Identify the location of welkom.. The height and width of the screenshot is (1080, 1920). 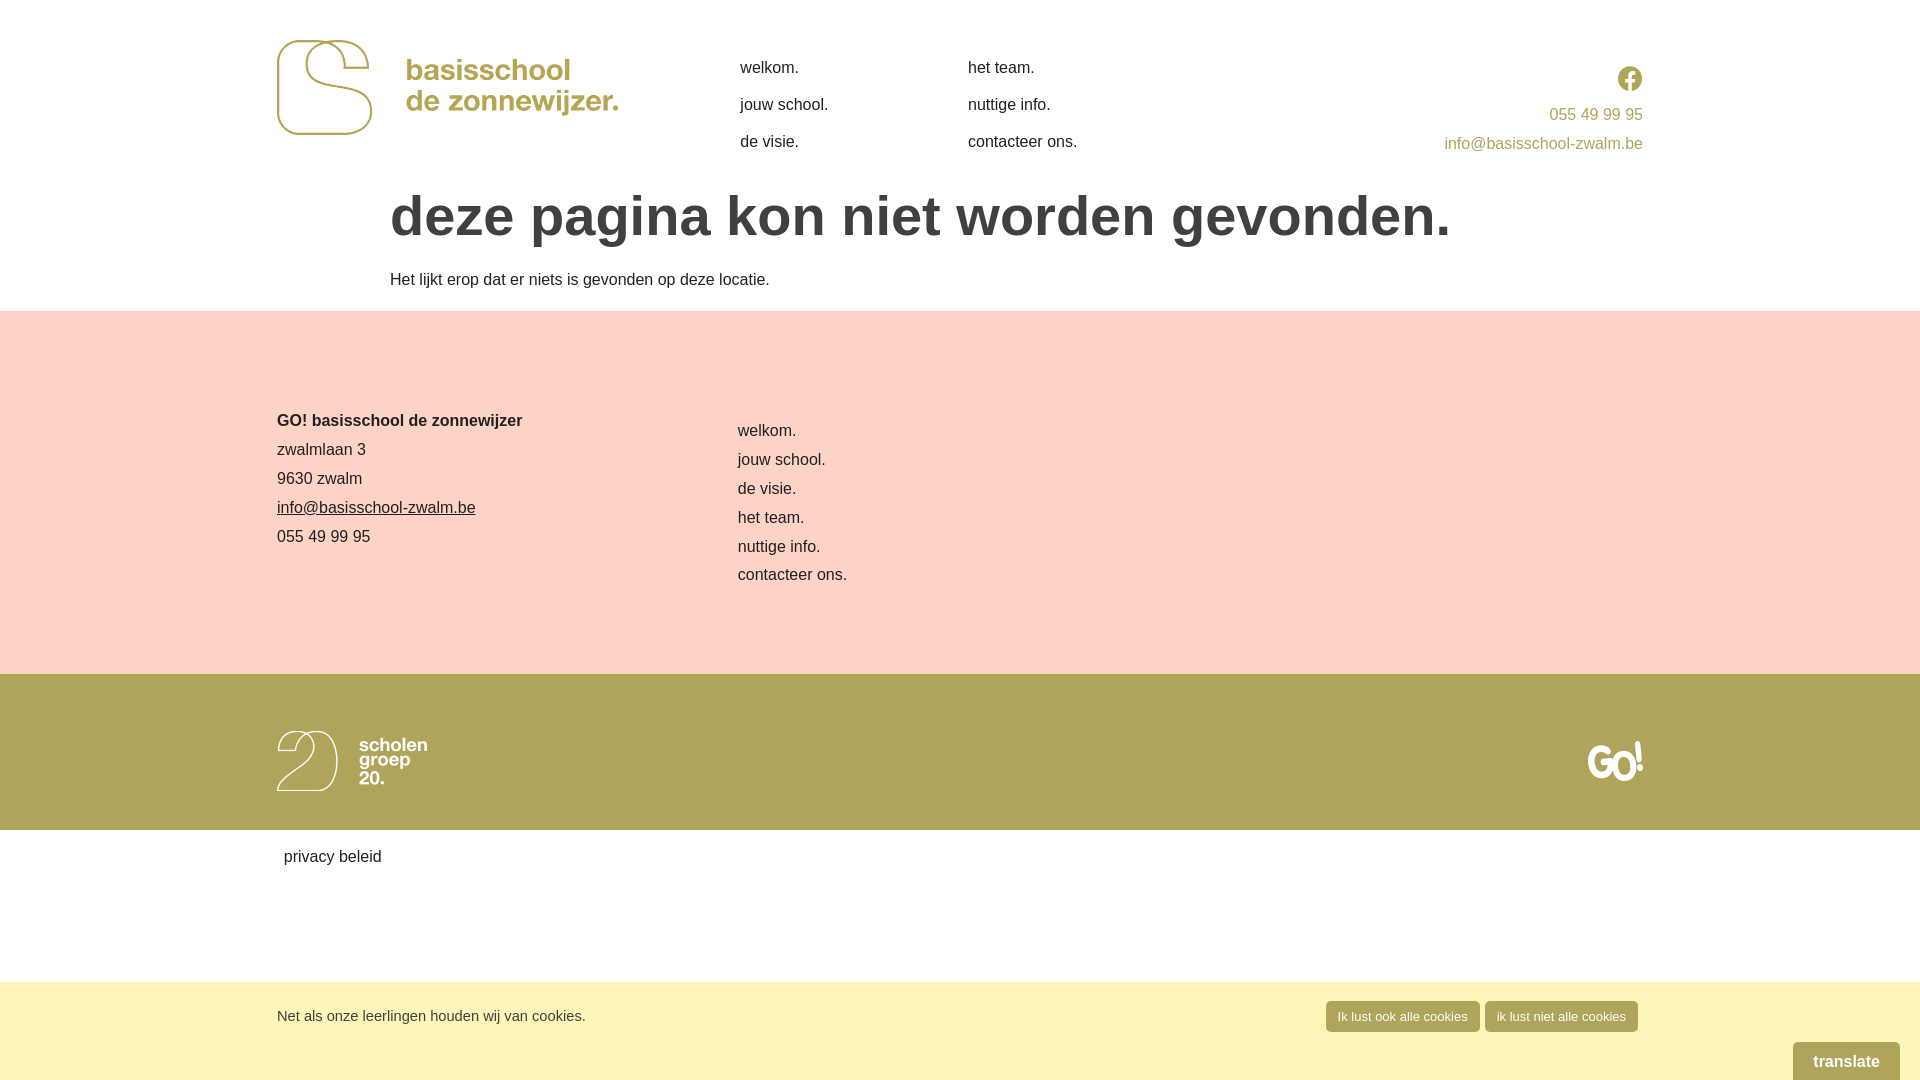
(768, 430).